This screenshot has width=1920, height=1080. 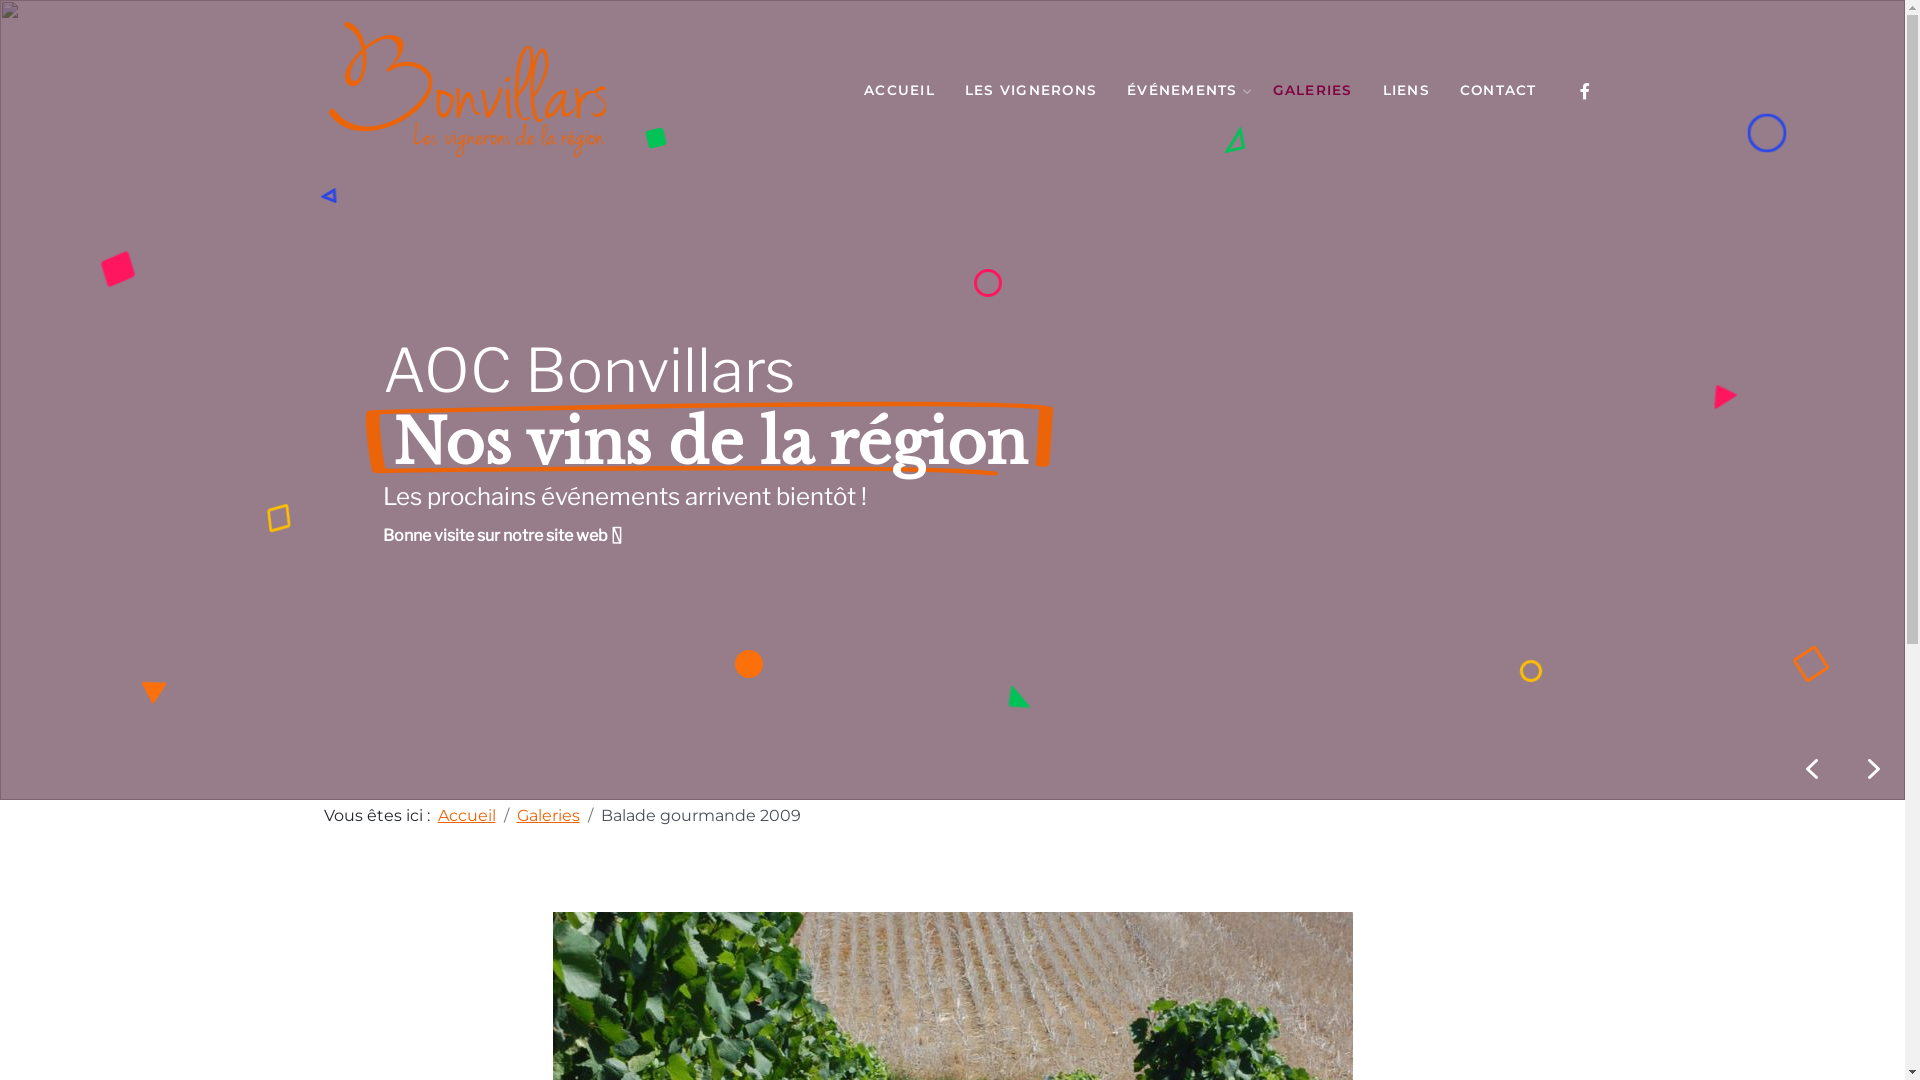 What do you see at coordinates (467, 816) in the screenshot?
I see `Accueil` at bounding box center [467, 816].